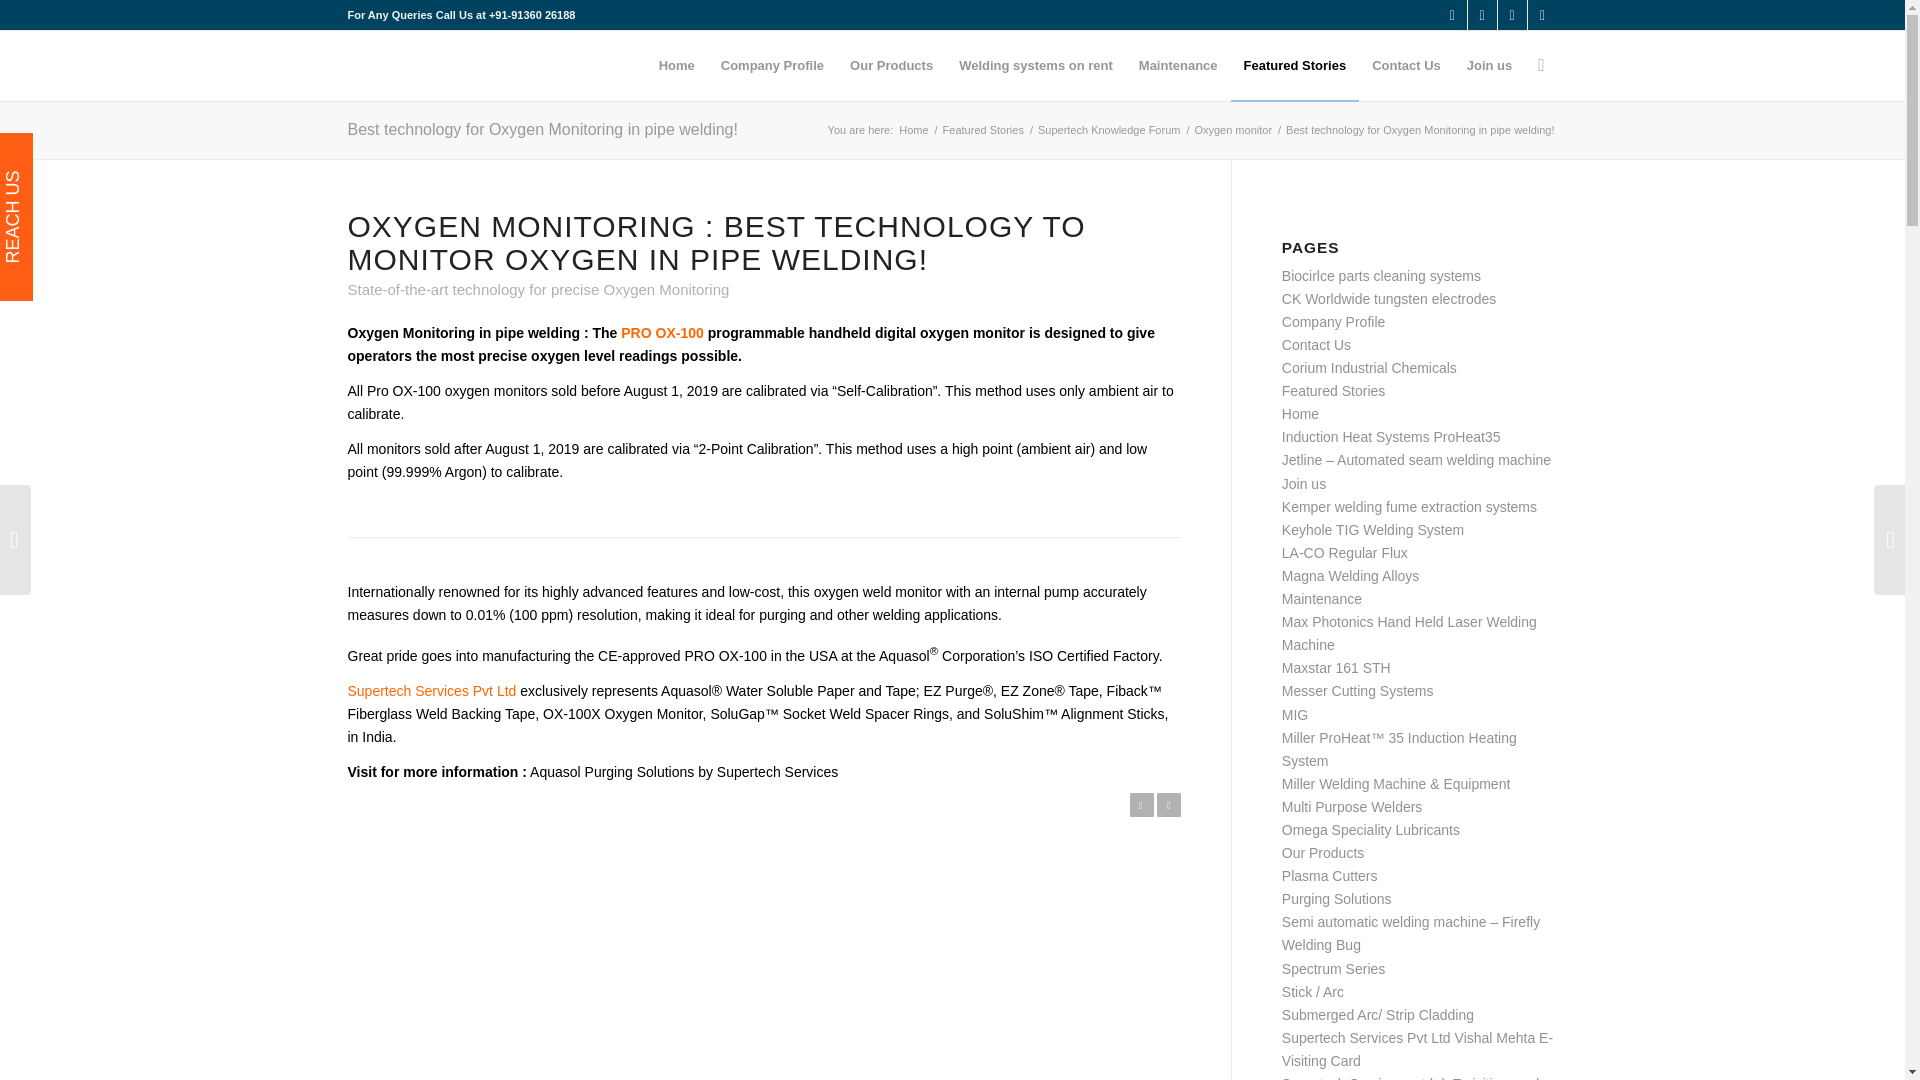  What do you see at coordinates (892, 66) in the screenshot?
I see `Our Products` at bounding box center [892, 66].